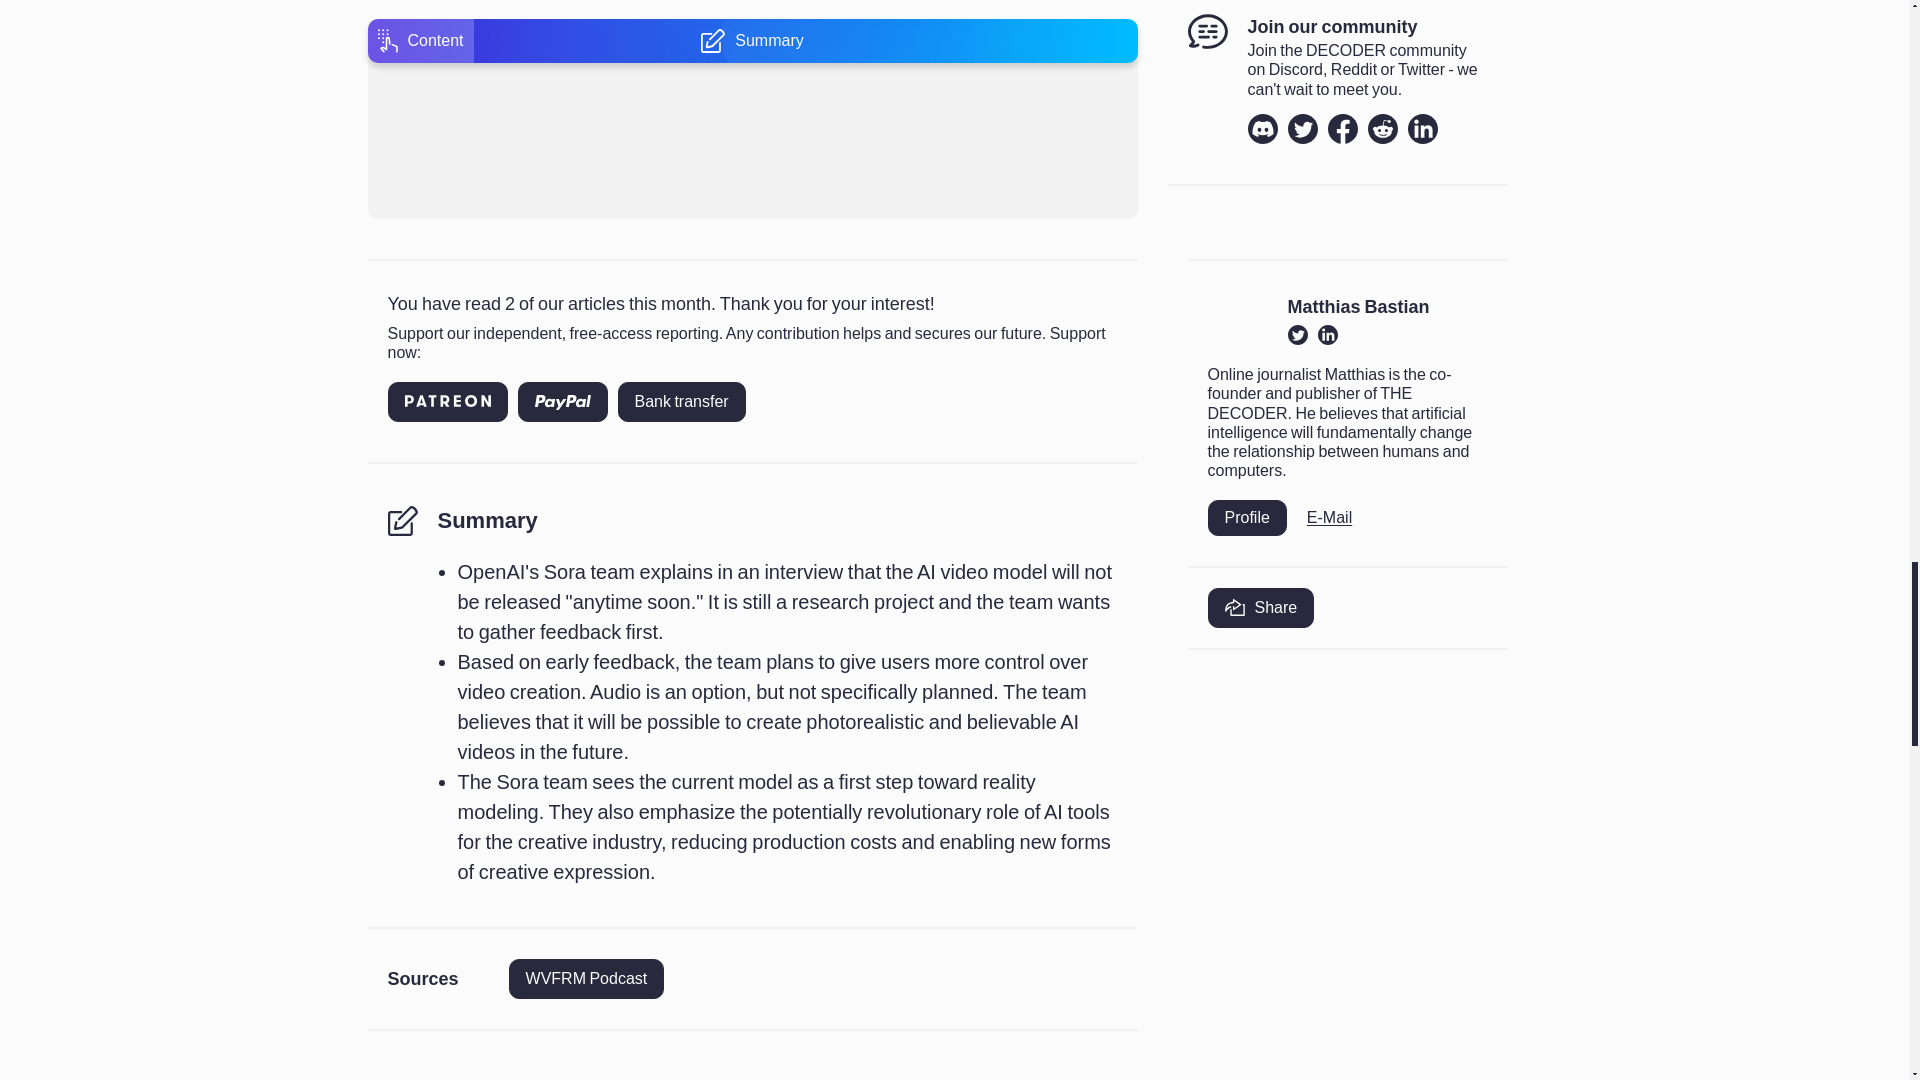  What do you see at coordinates (1263, 128) in the screenshot?
I see `Discord` at bounding box center [1263, 128].